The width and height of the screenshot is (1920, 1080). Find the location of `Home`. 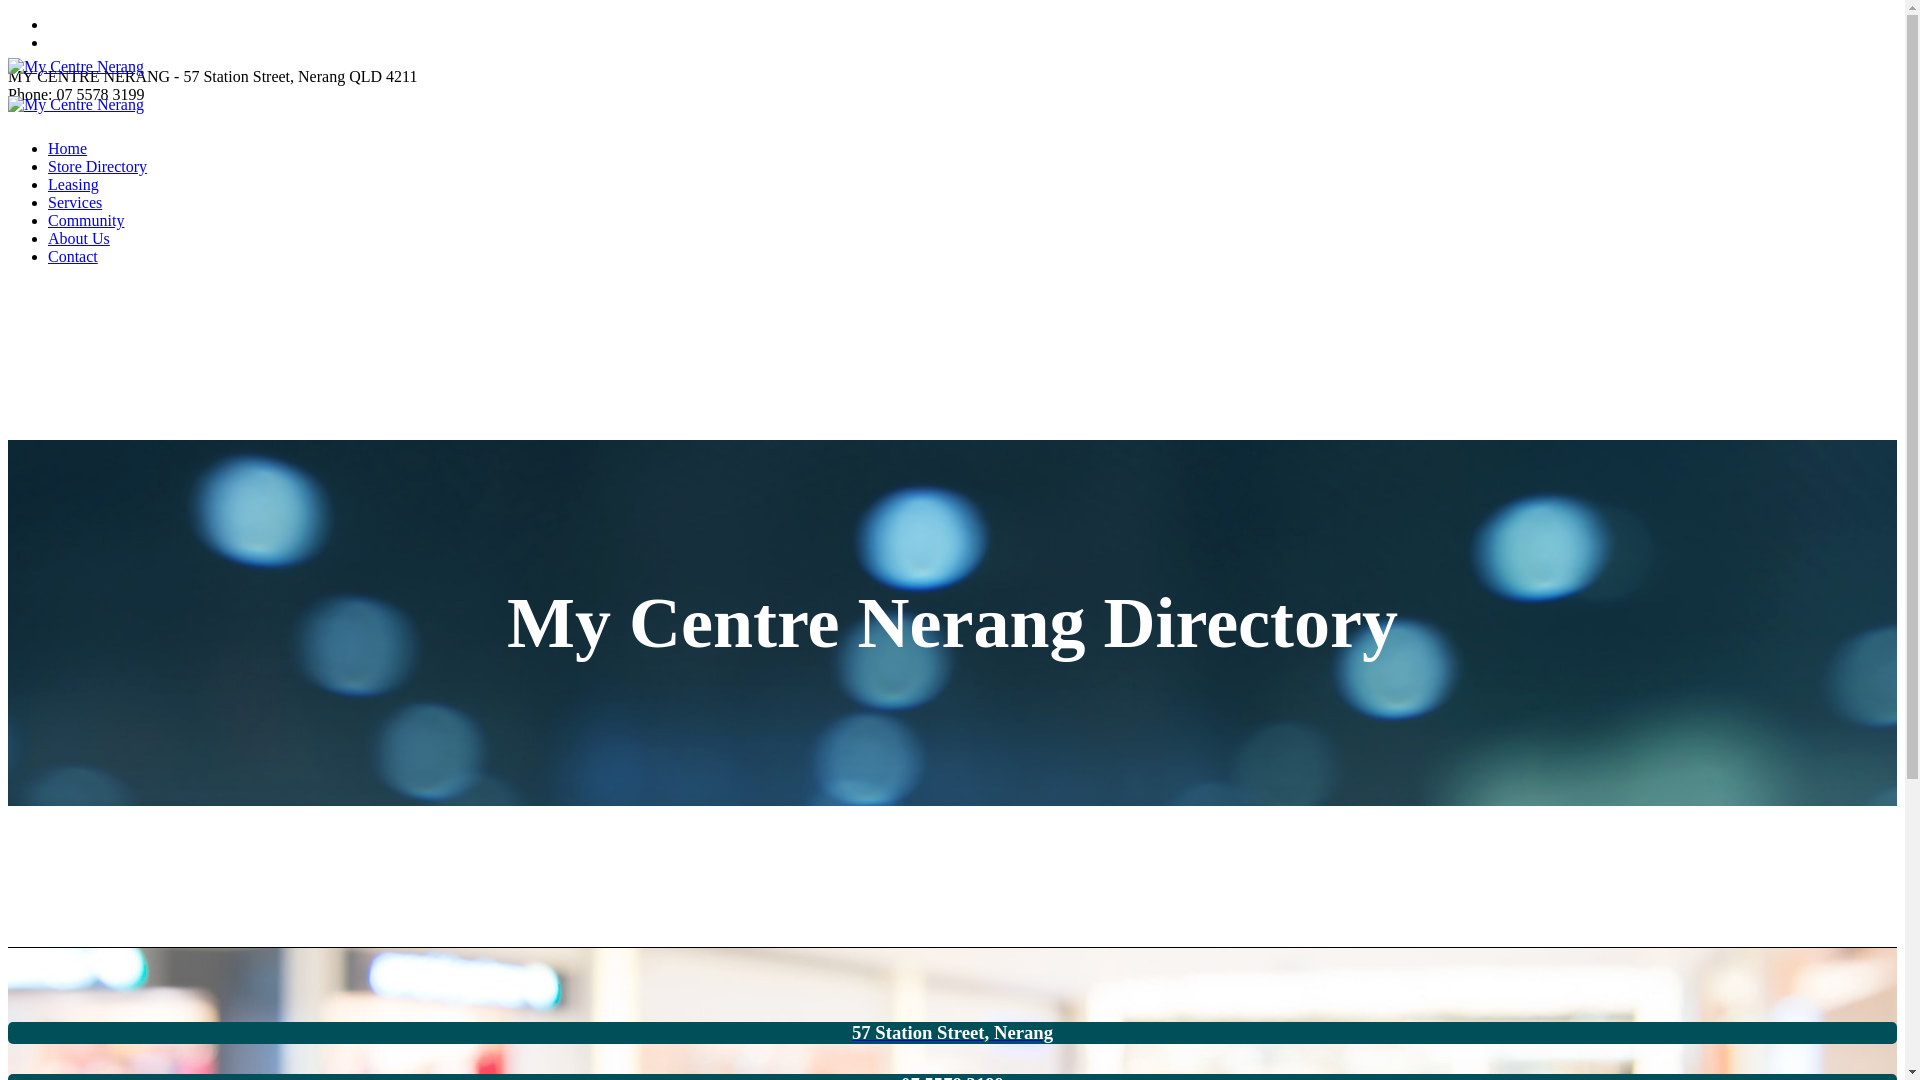

Home is located at coordinates (68, 148).